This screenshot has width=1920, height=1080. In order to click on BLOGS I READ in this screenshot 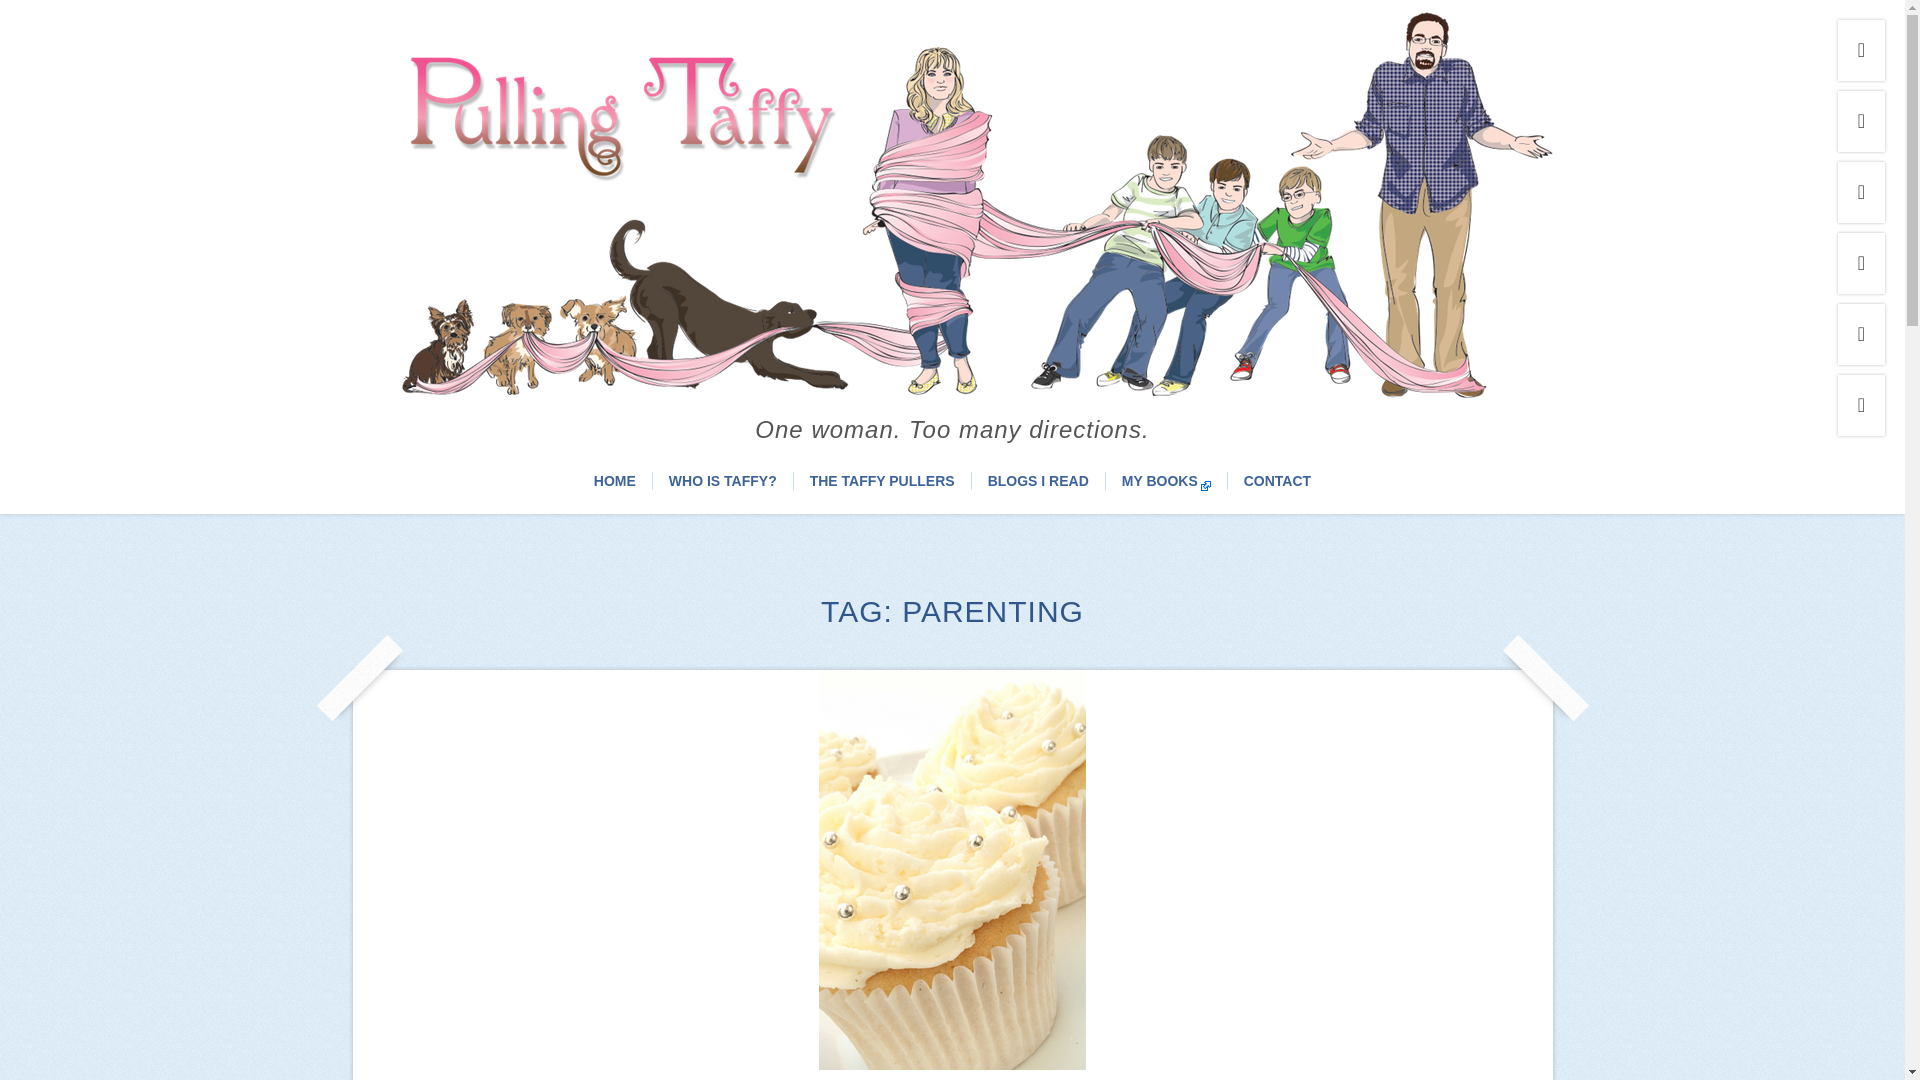, I will do `click(1038, 487)`.